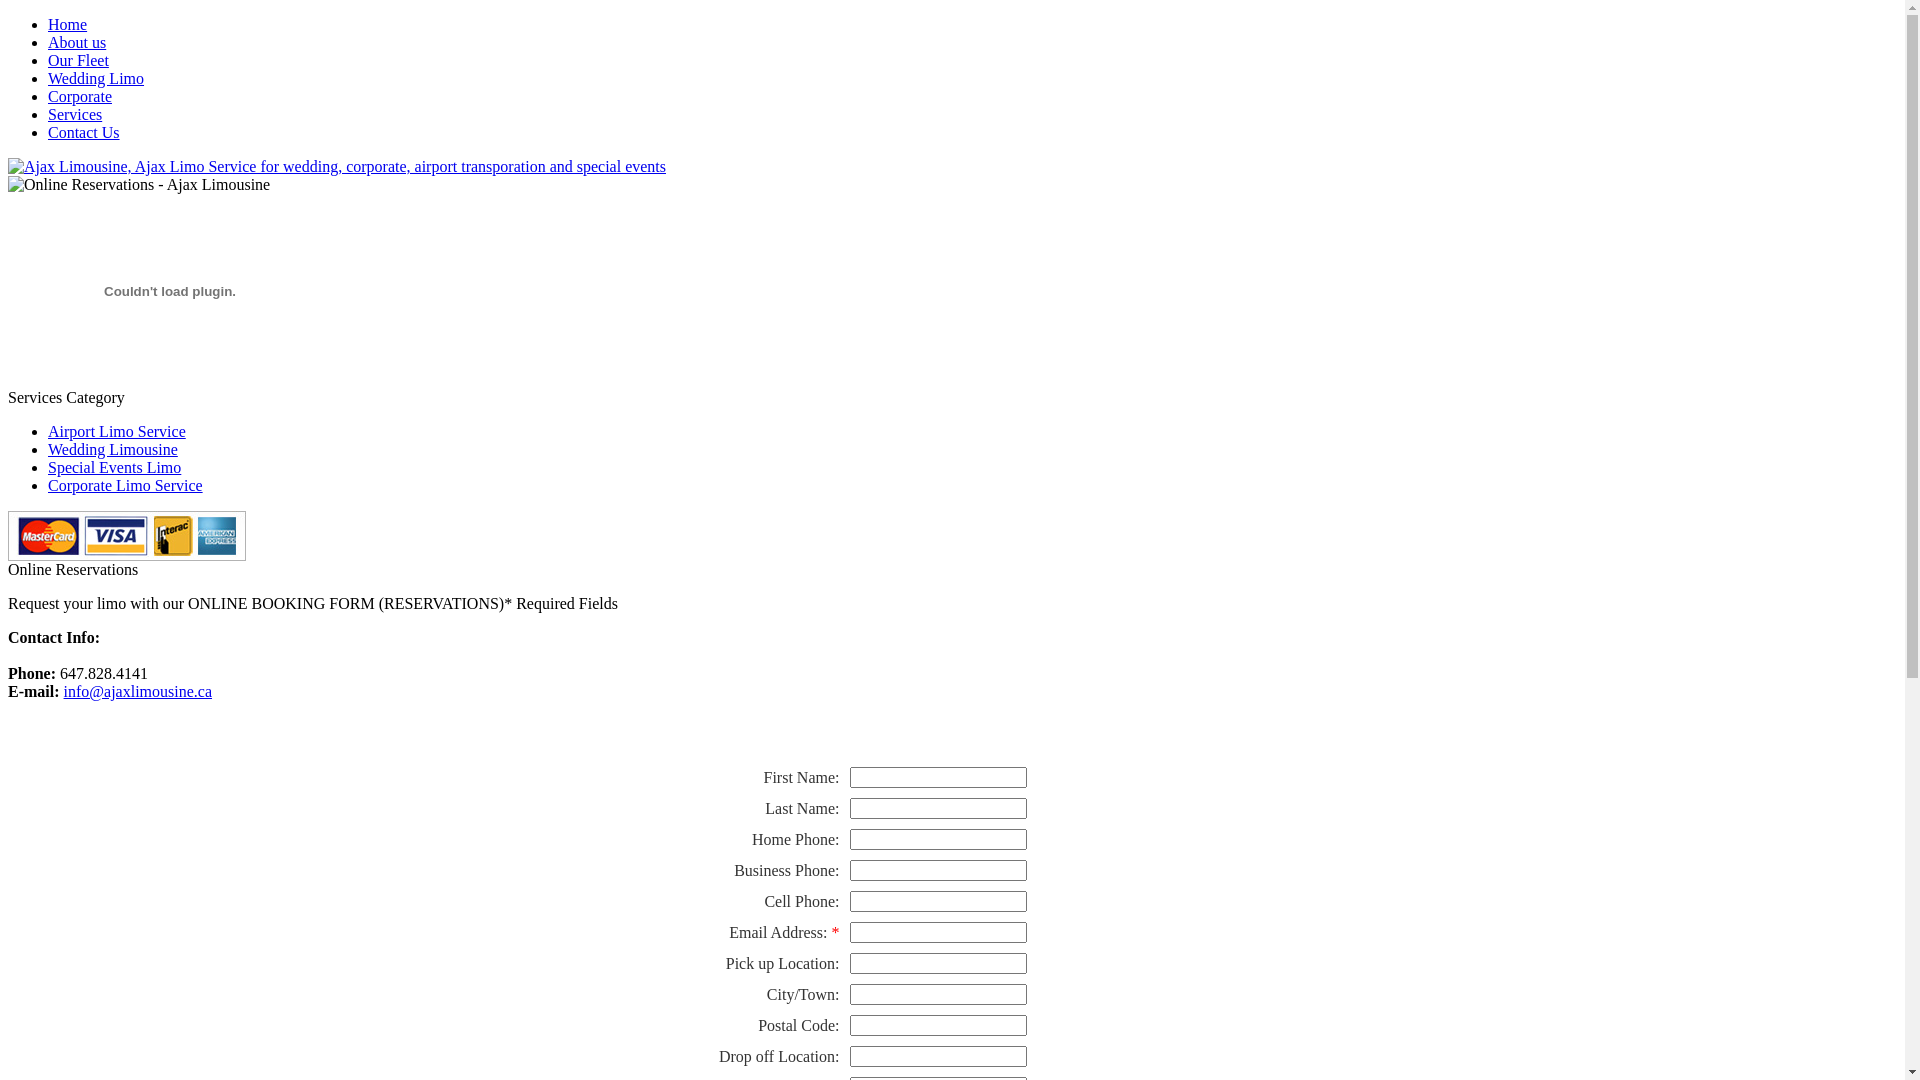  I want to click on About us, so click(77, 42).